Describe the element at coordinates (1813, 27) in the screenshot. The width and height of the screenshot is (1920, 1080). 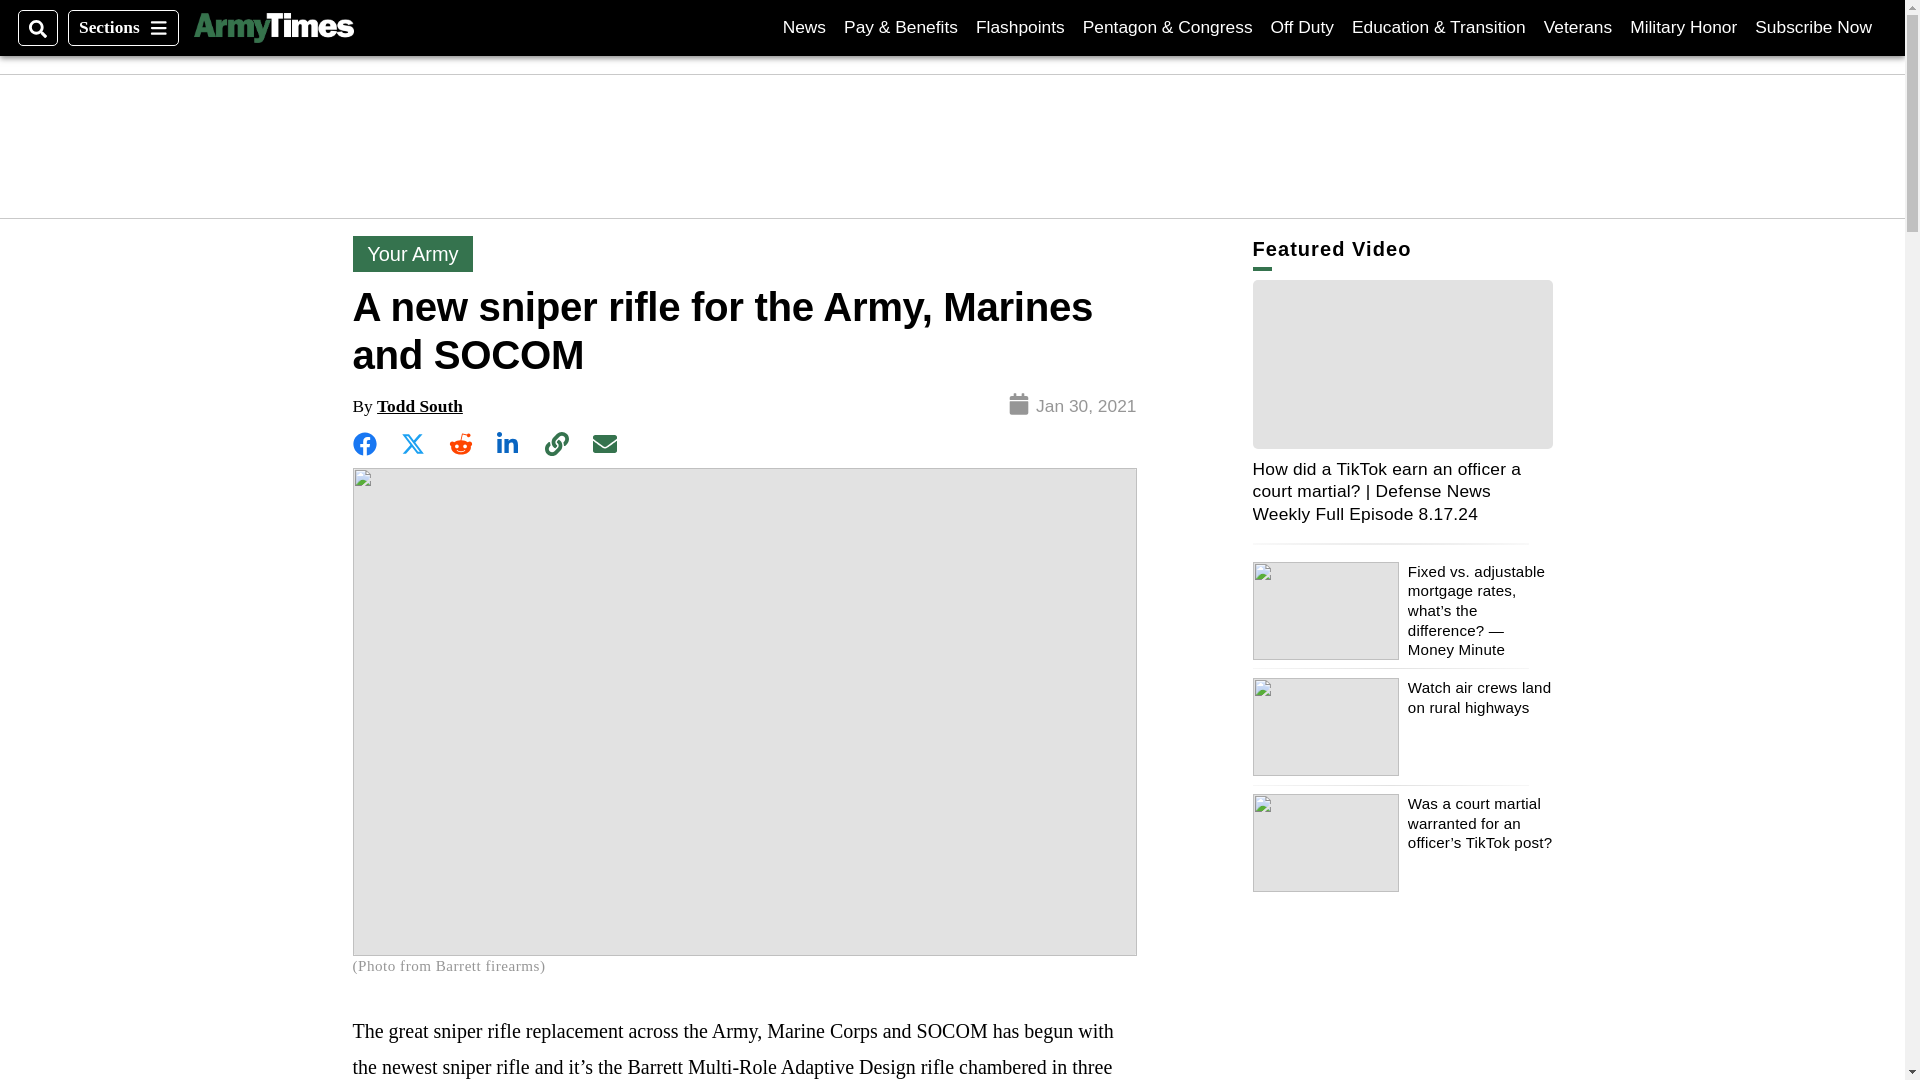
I see `News` at that location.